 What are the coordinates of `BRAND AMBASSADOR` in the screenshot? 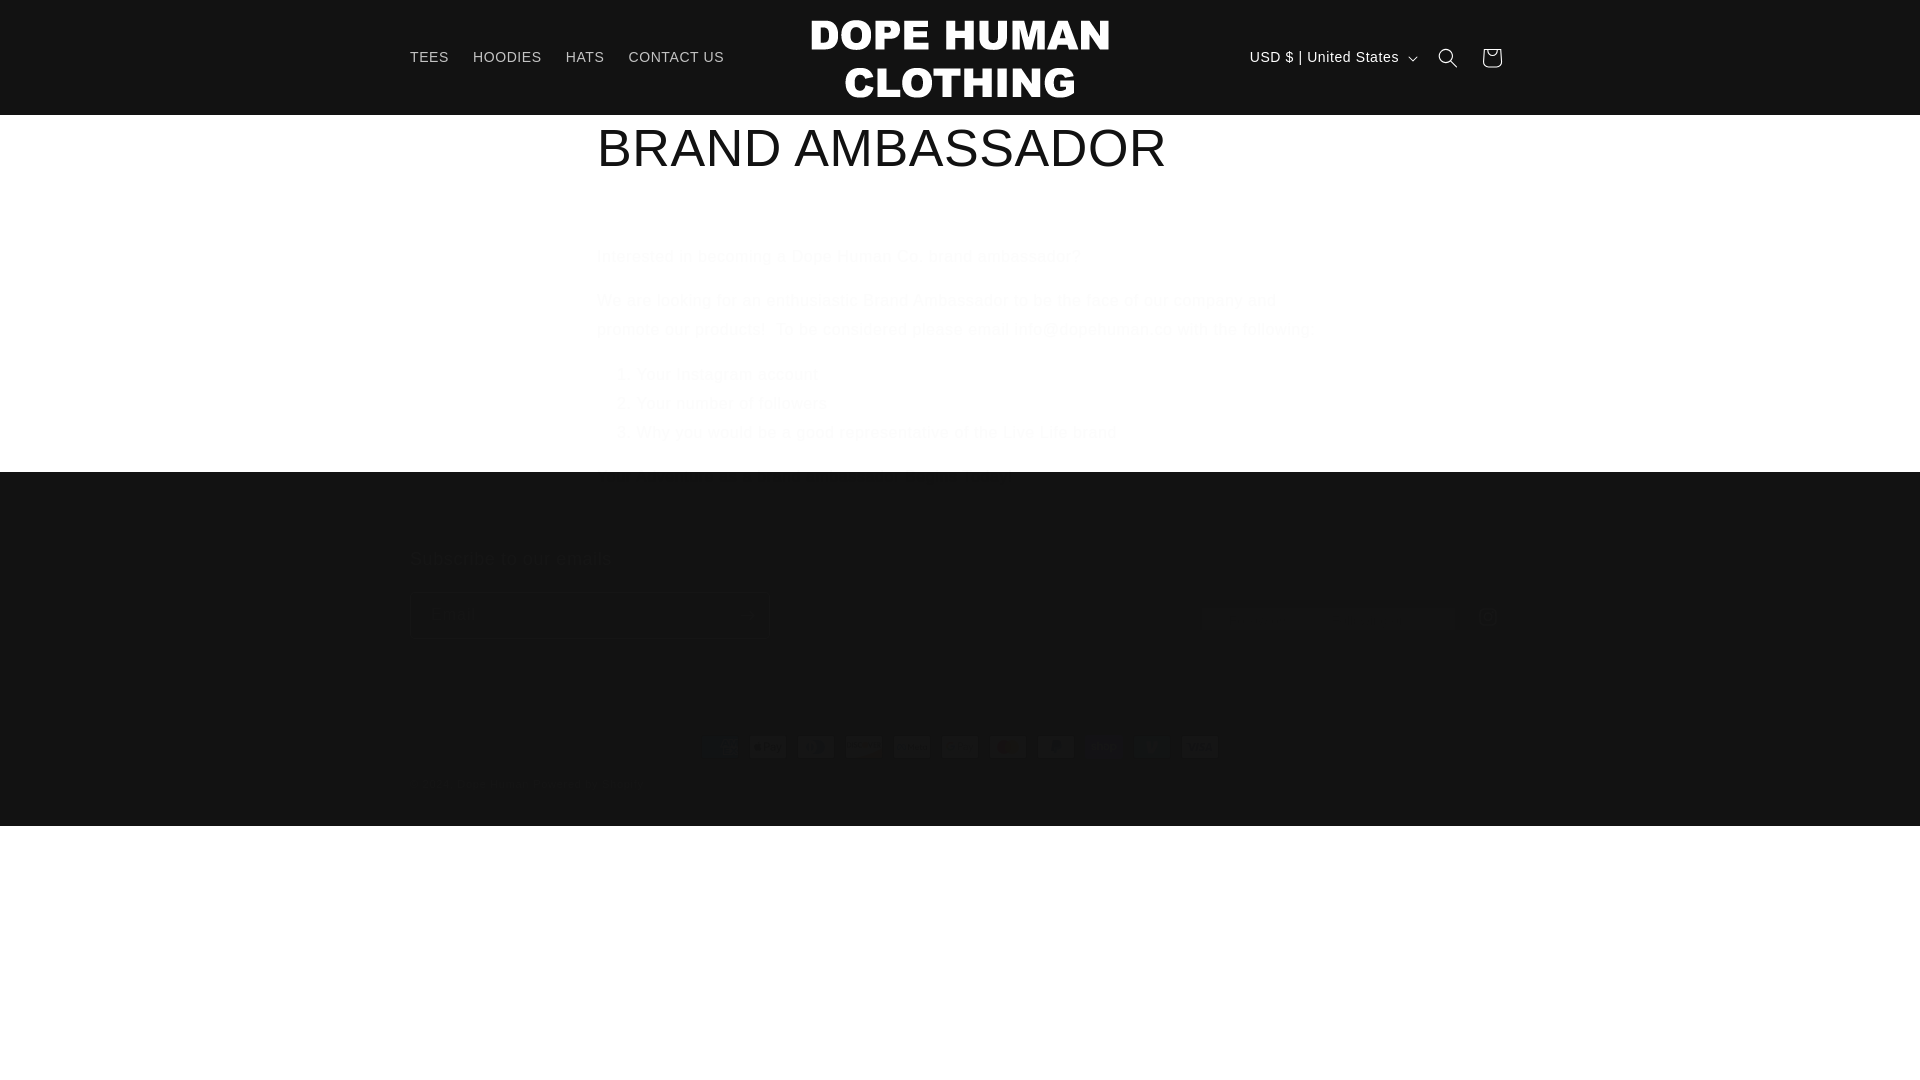 It's located at (960, 148).